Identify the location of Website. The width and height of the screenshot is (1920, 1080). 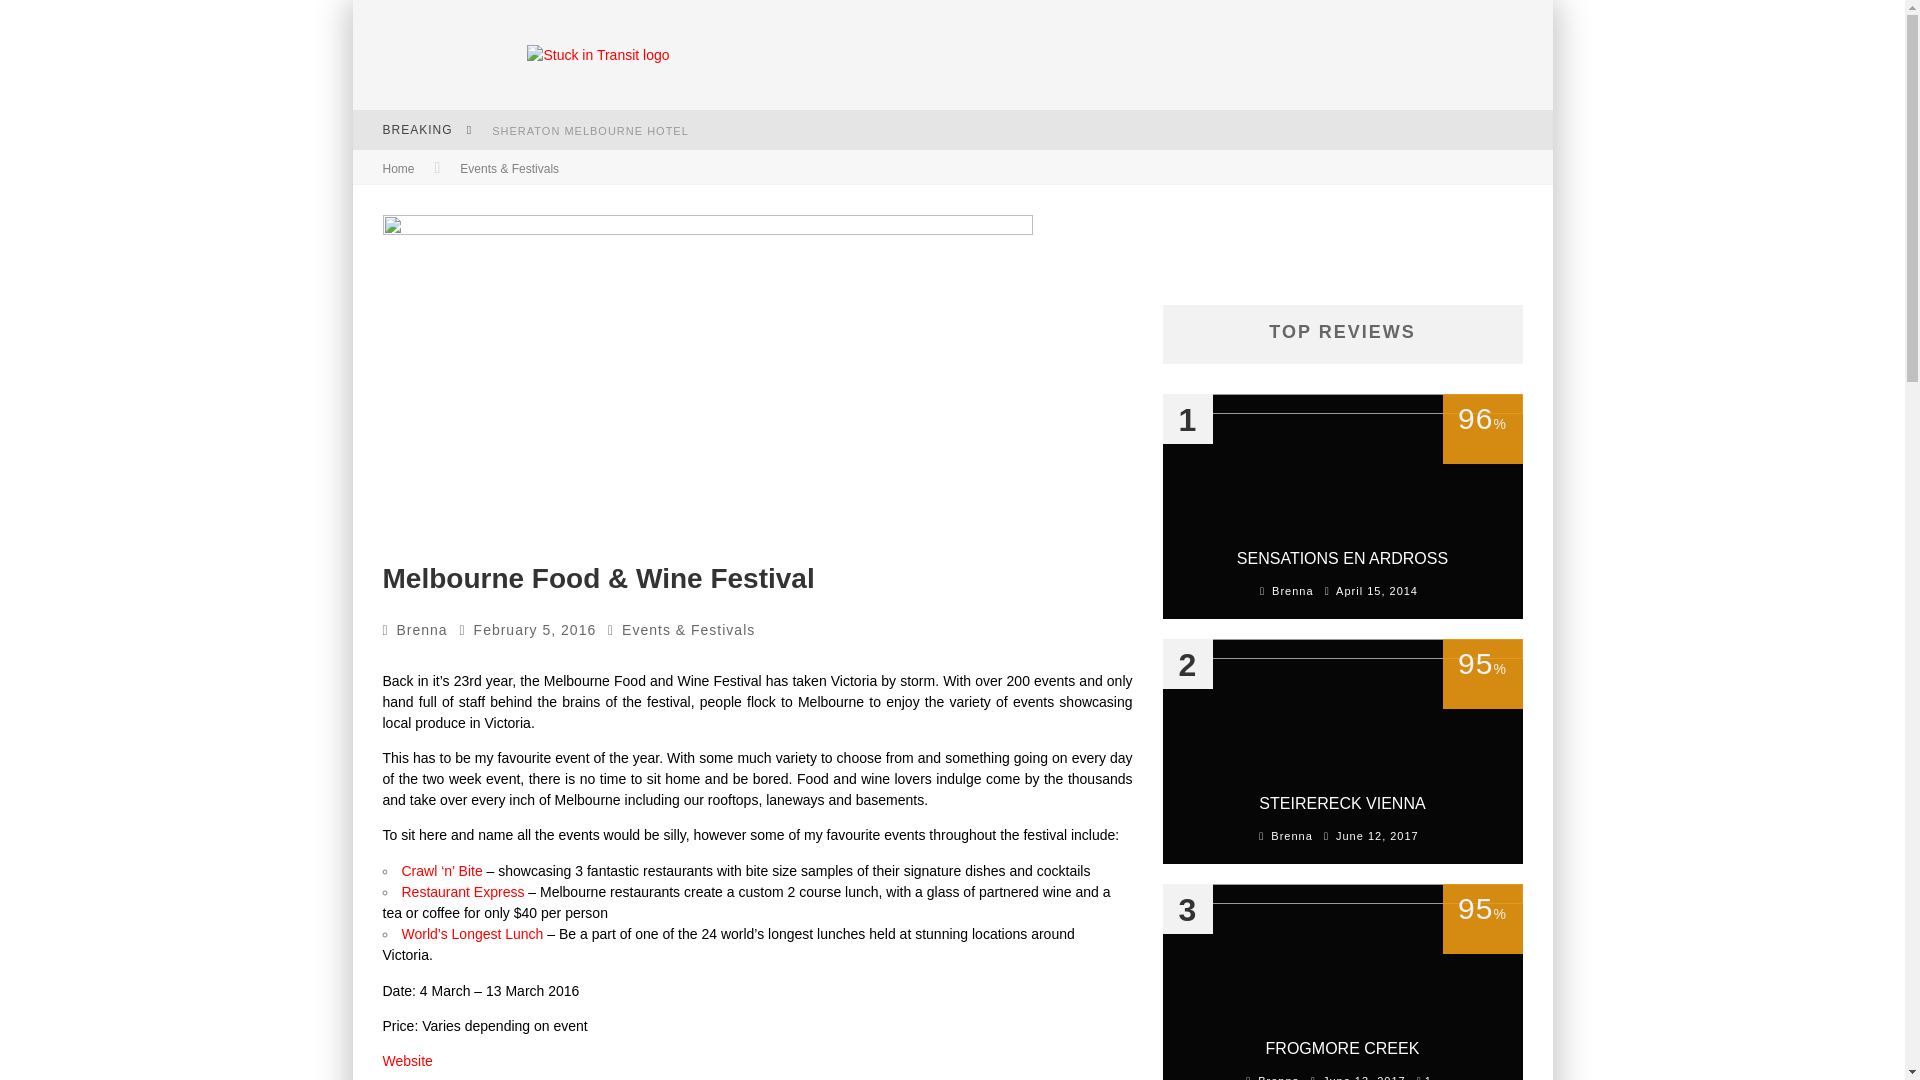
(407, 1061).